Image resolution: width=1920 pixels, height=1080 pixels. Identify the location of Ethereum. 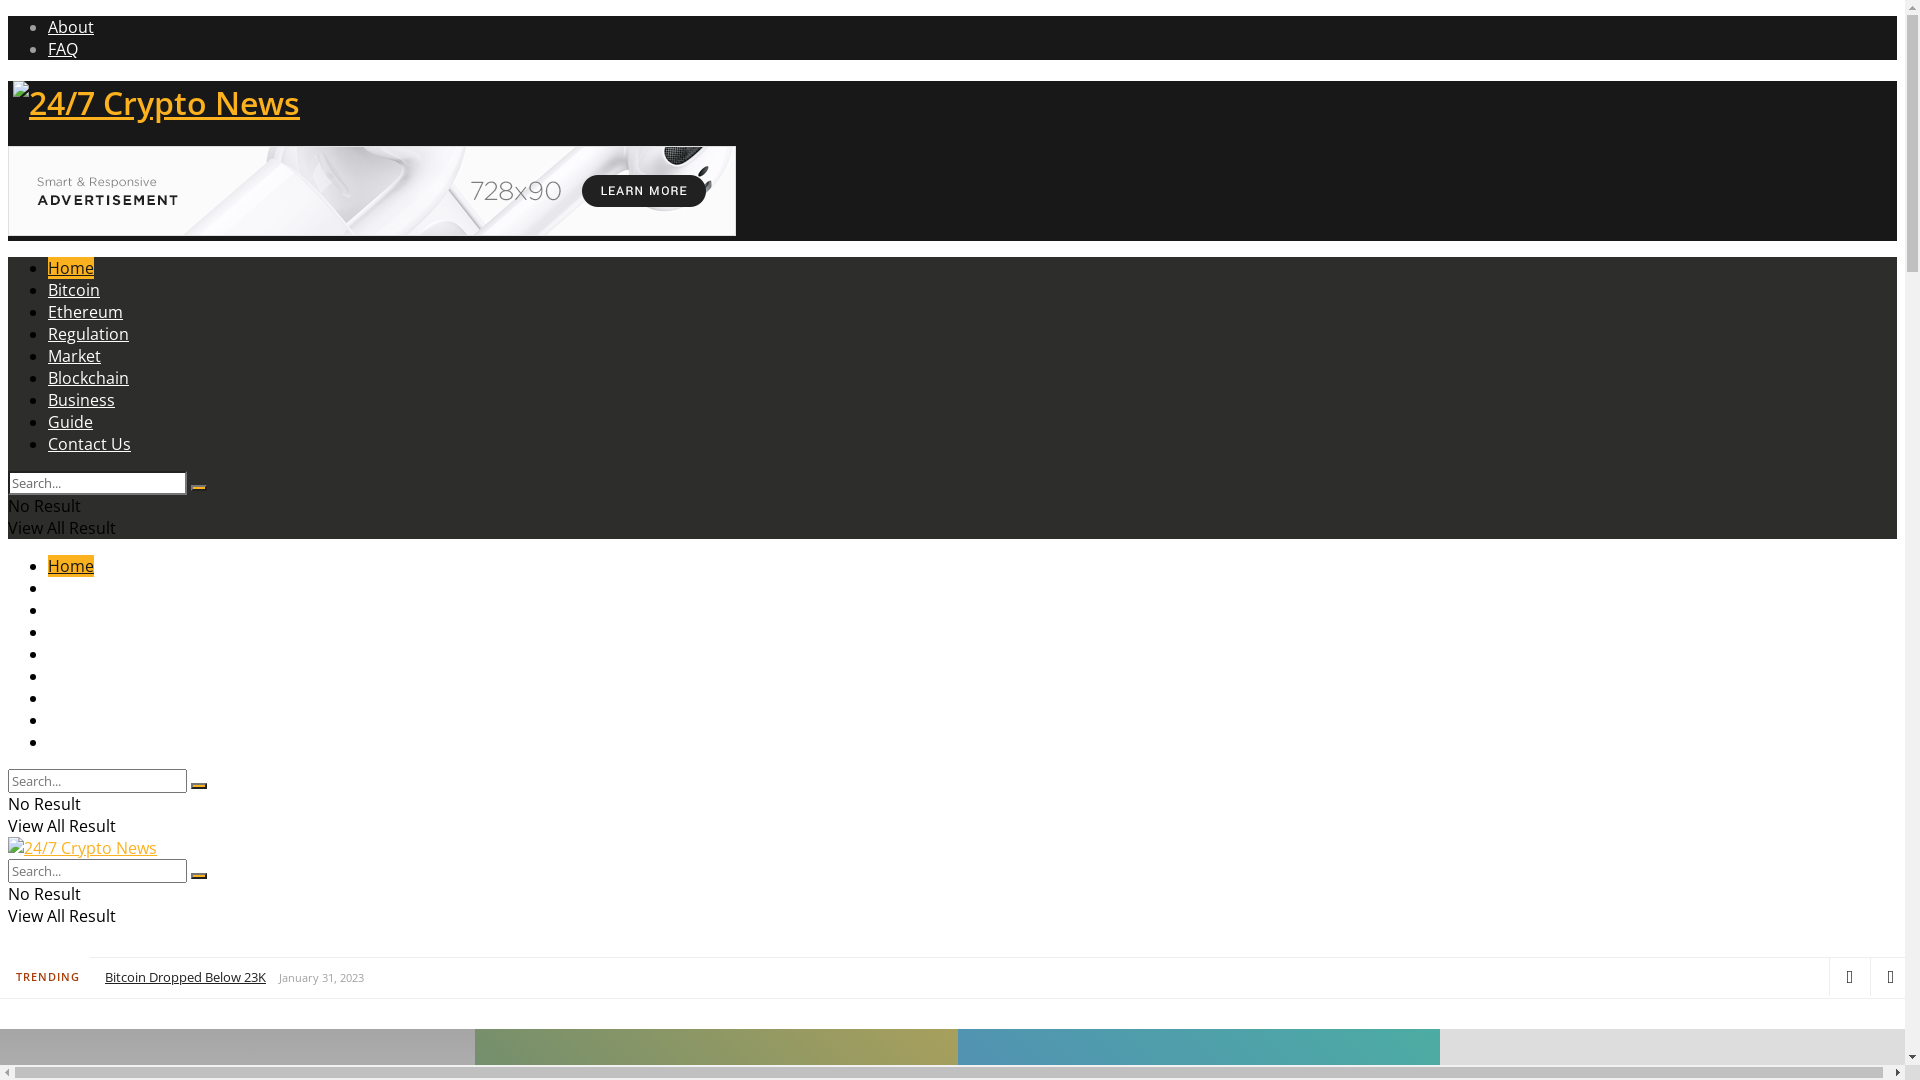
(85, 312).